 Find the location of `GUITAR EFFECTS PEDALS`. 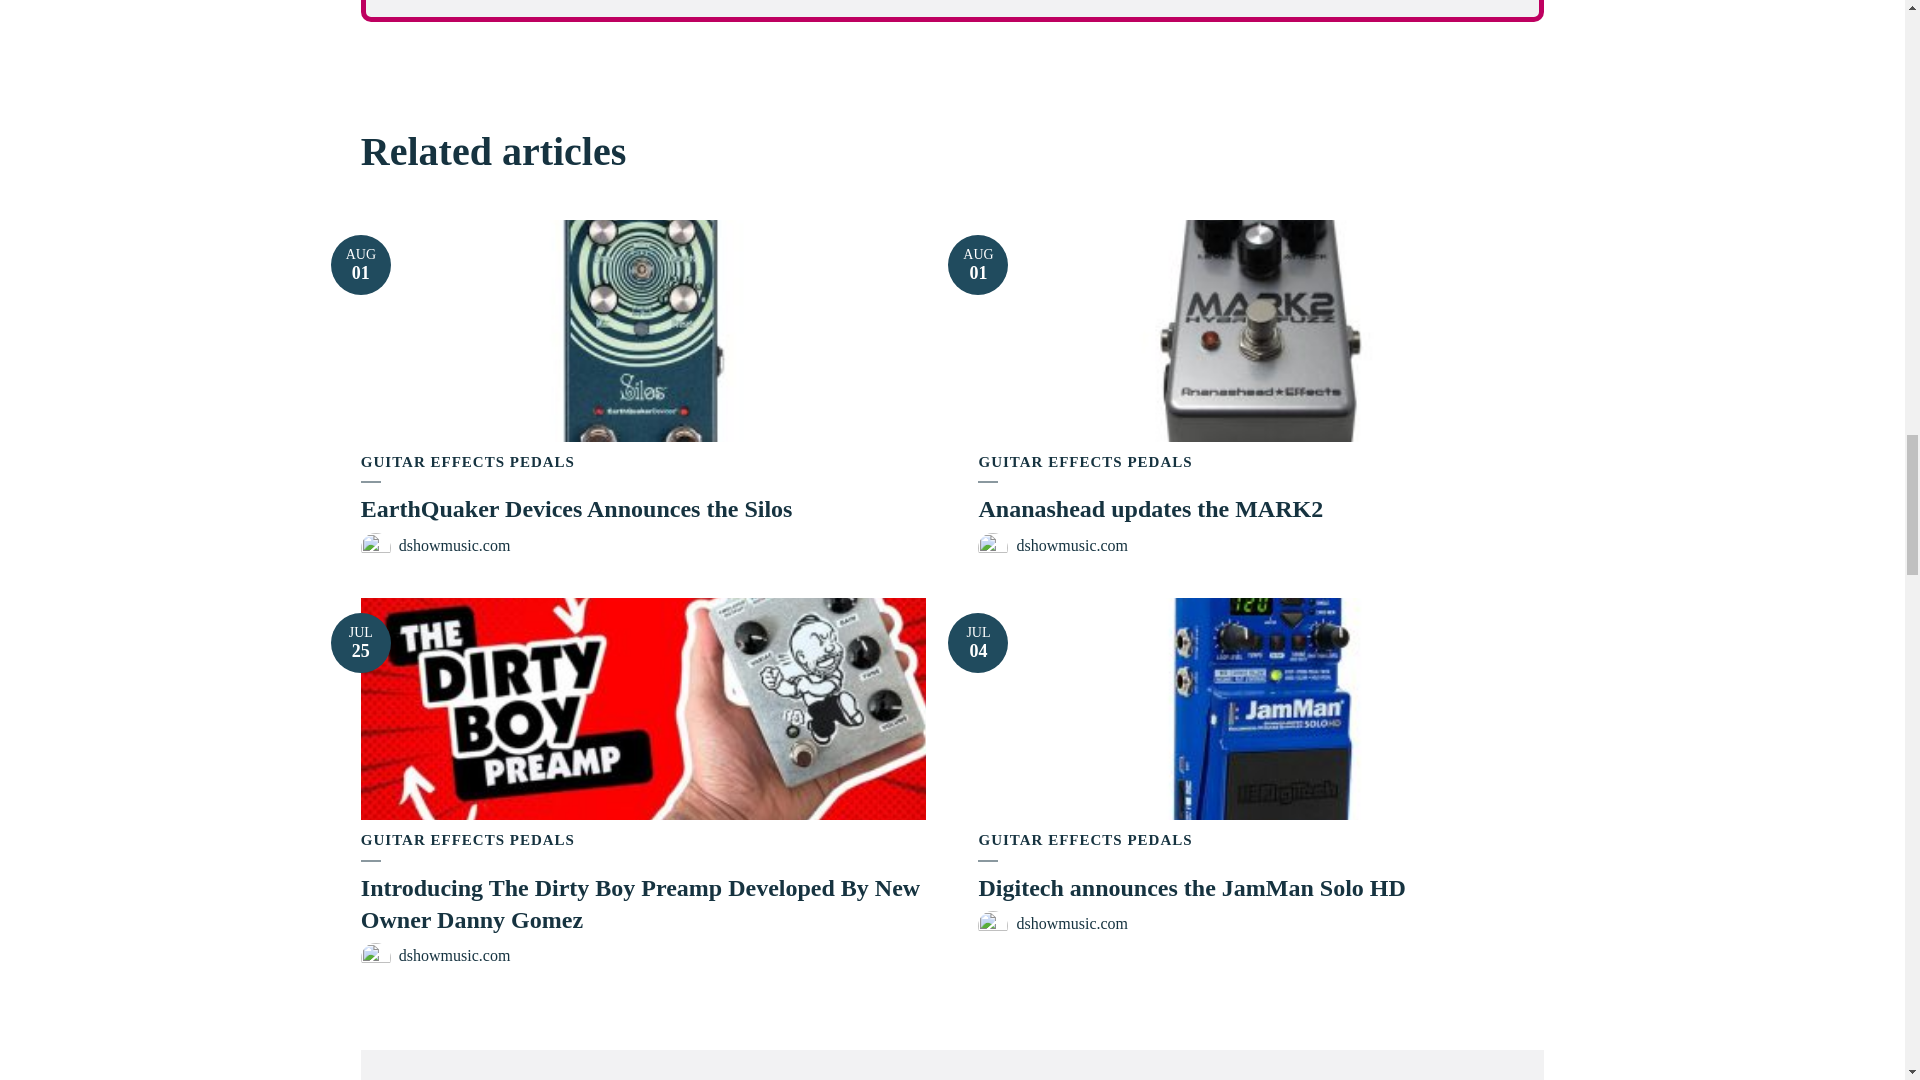

GUITAR EFFECTS PEDALS is located at coordinates (1150, 508).